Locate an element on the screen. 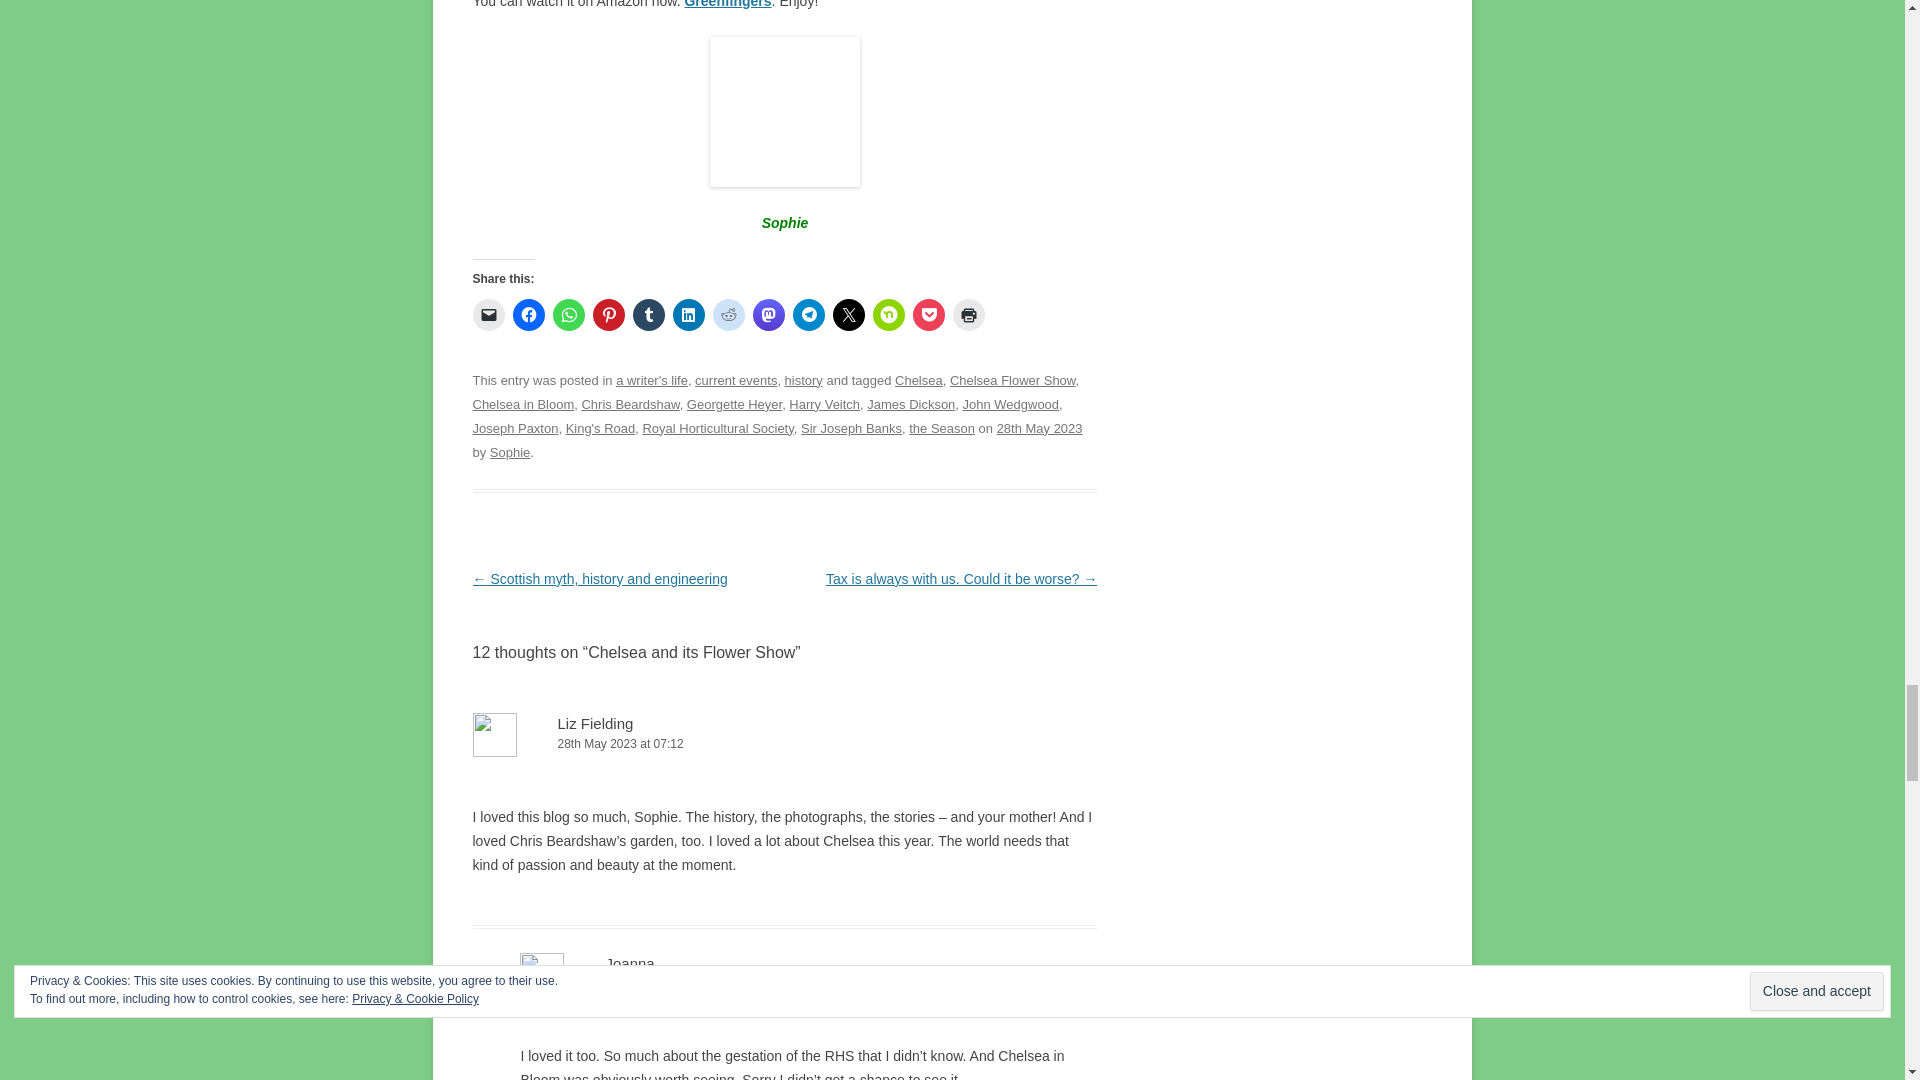  Click to email a link to a friend is located at coordinates (488, 314).